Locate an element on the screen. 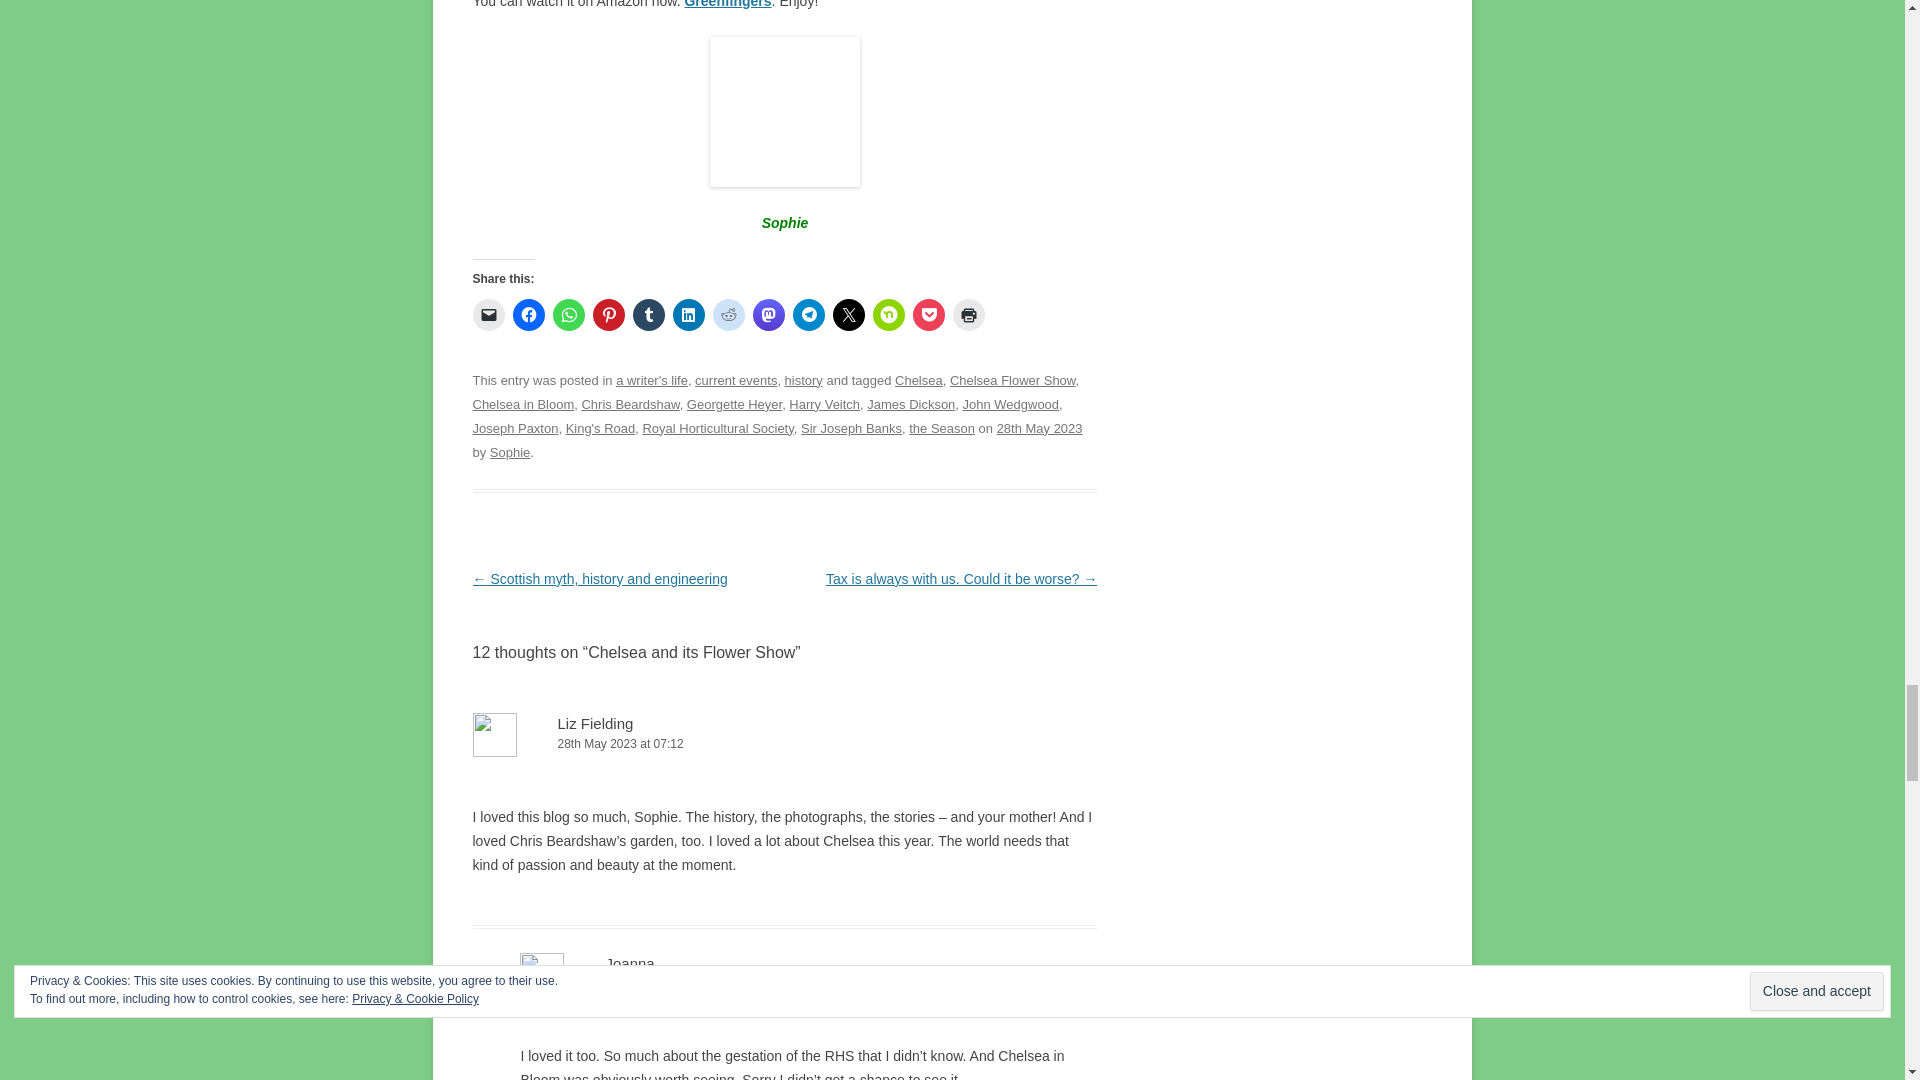  Click to email a link to a friend is located at coordinates (488, 314).